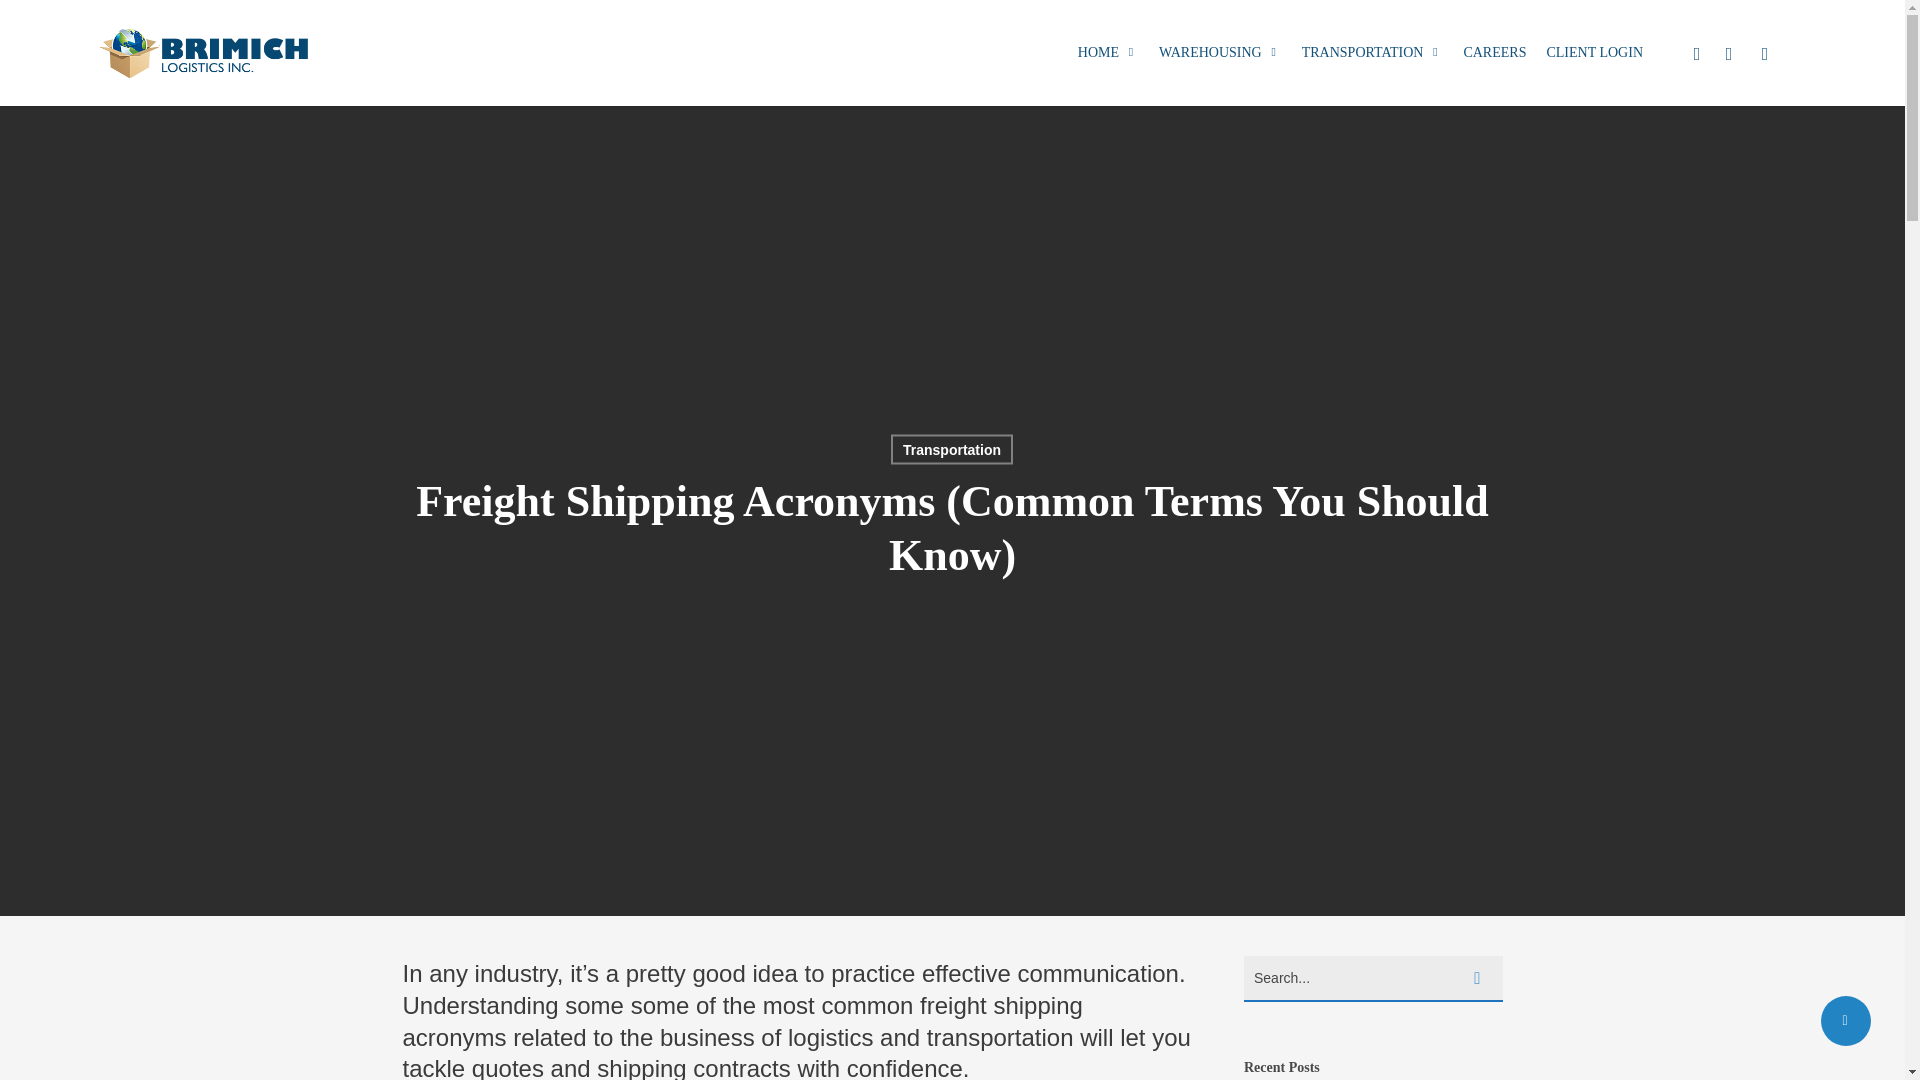  I want to click on CAREERS, so click(1494, 52).